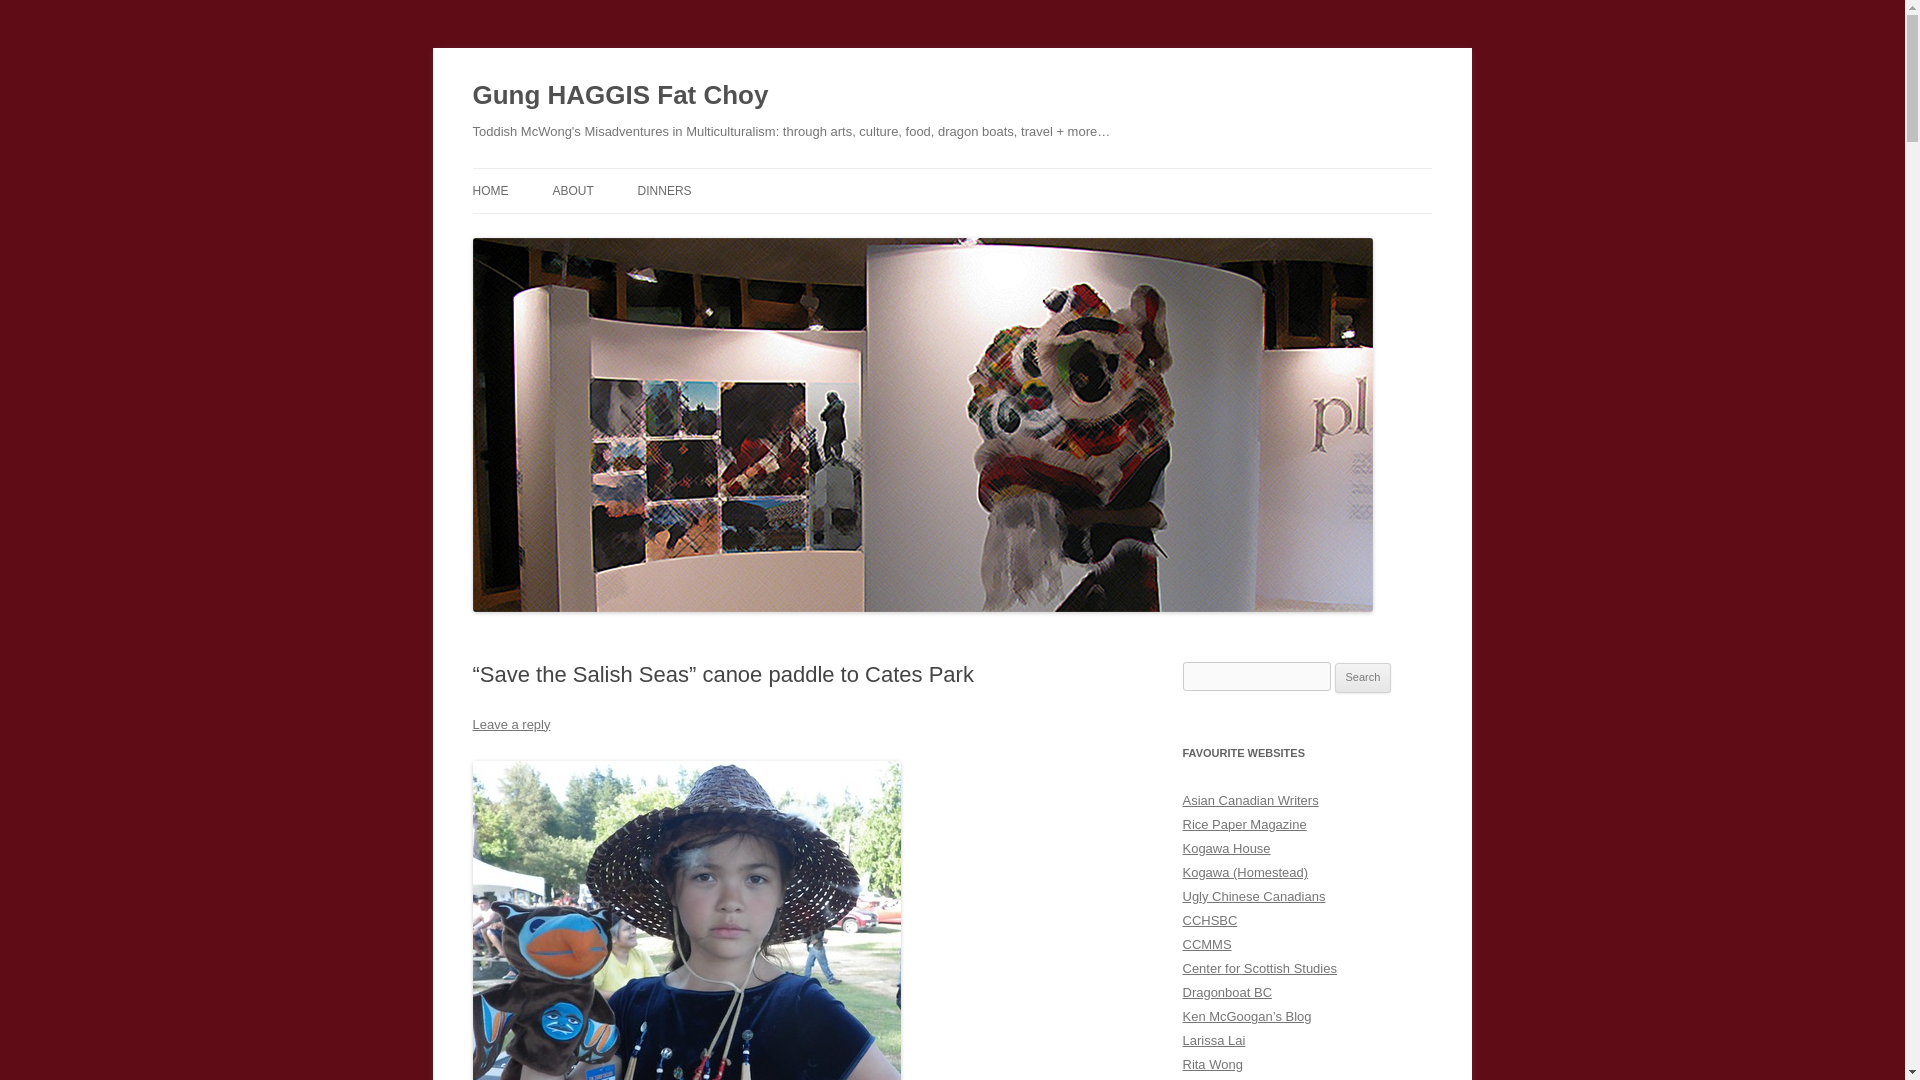  Describe the element at coordinates (1206, 944) in the screenshot. I see `CCMMS` at that location.